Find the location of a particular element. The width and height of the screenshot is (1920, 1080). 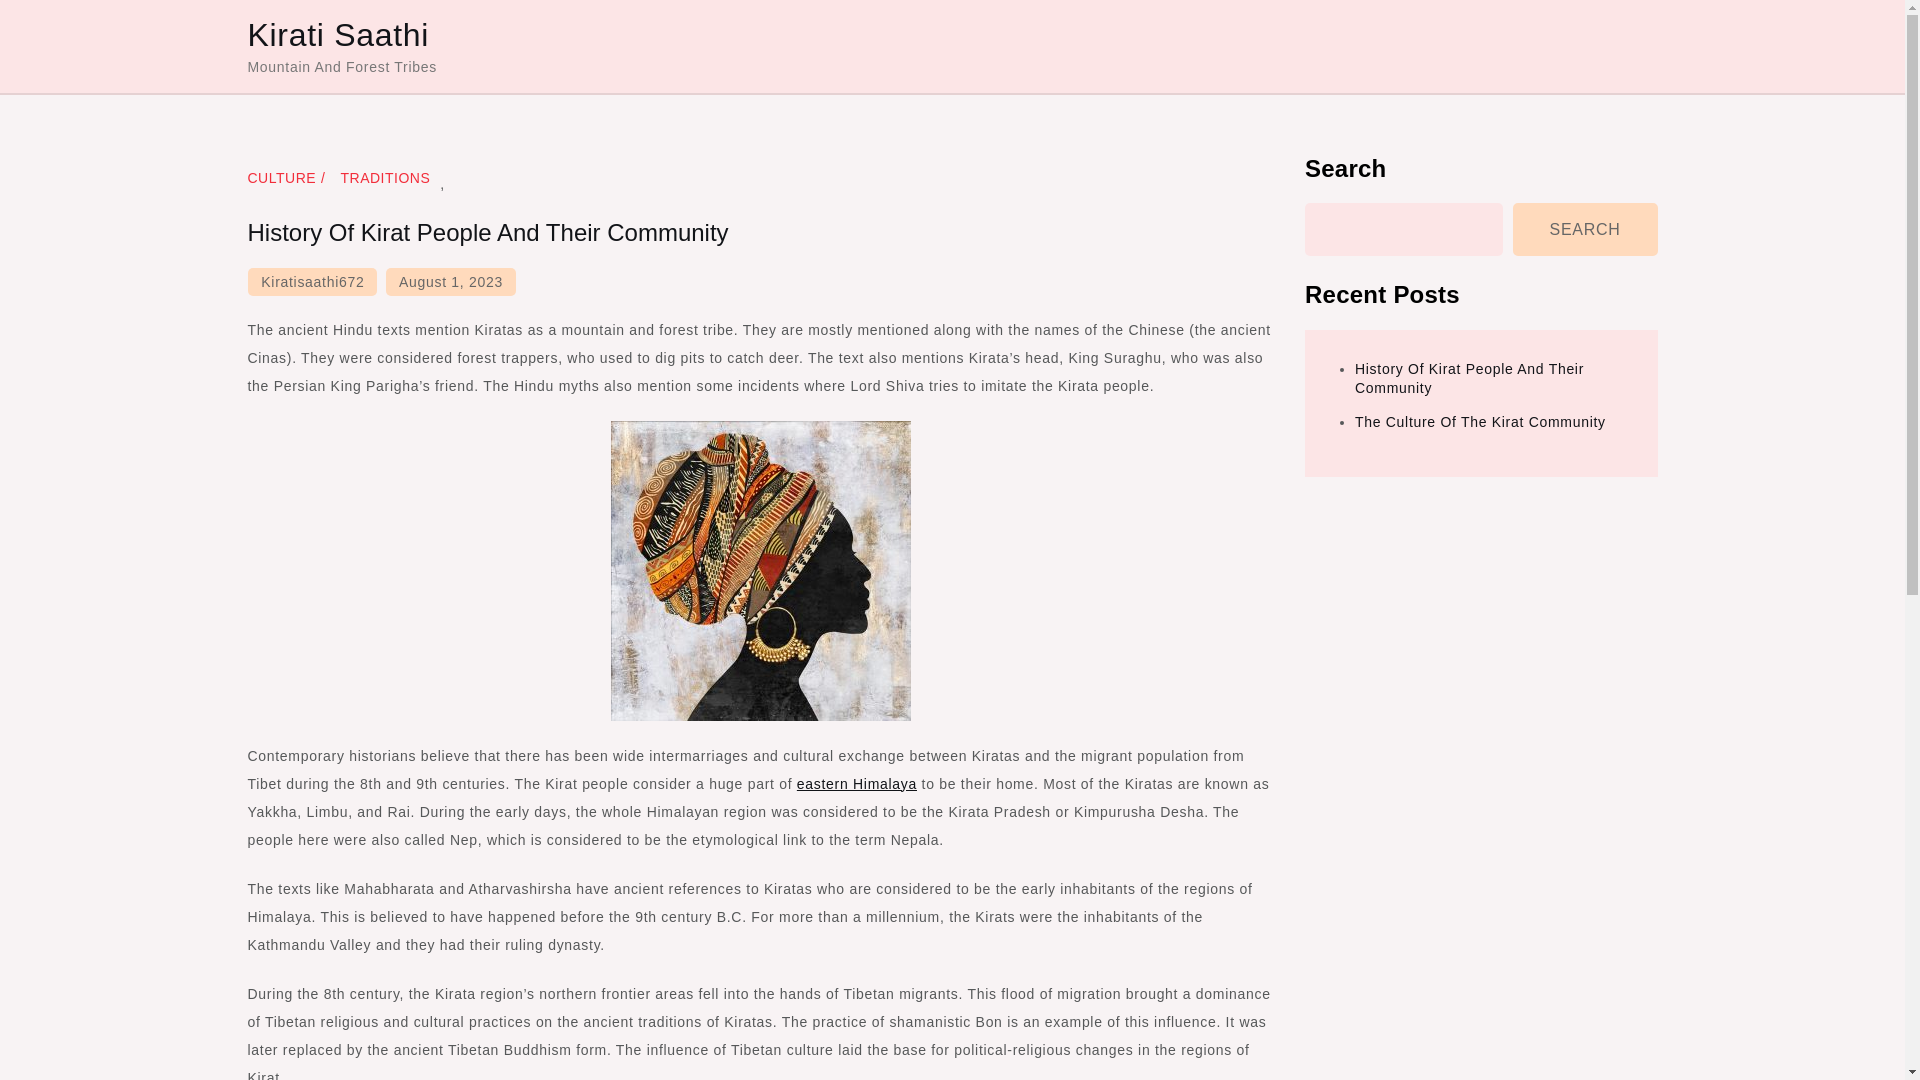

eastern Himalaya is located at coordinates (856, 784).